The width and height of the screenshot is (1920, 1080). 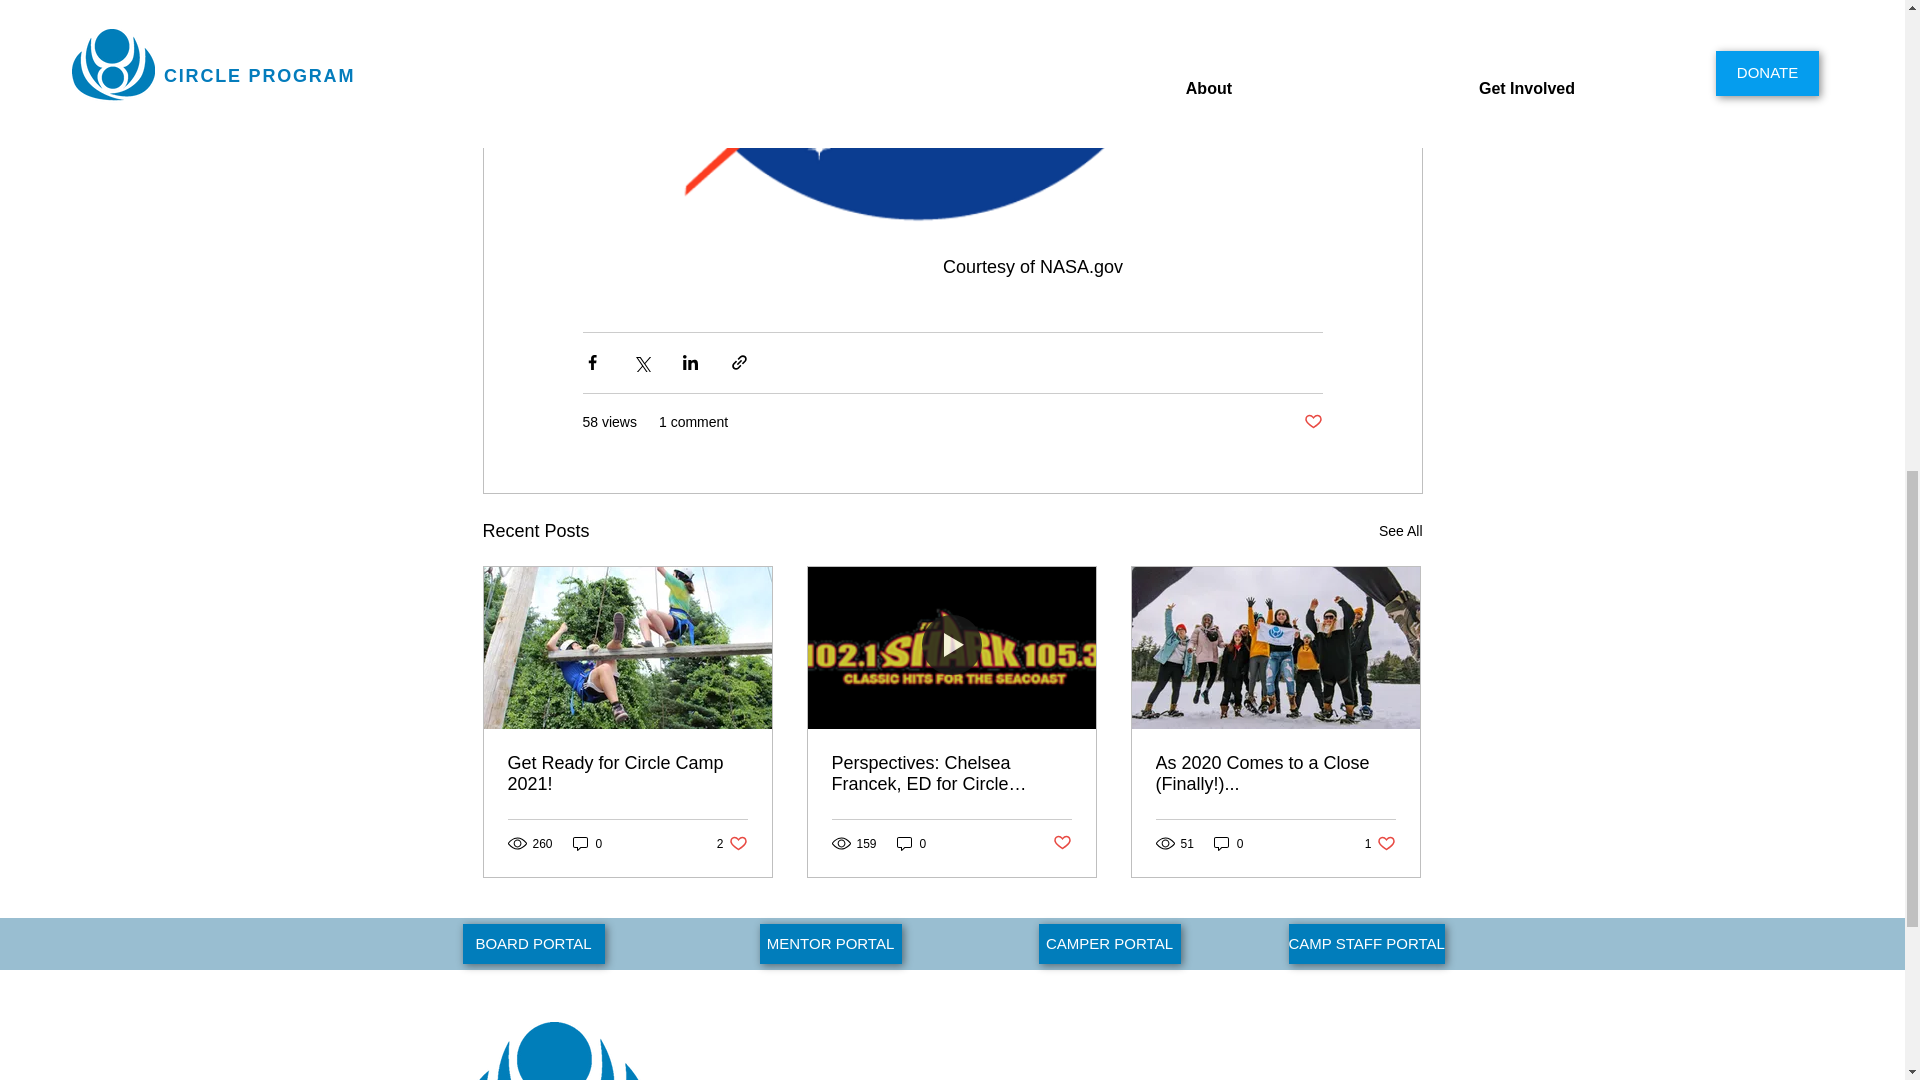 What do you see at coordinates (1228, 843) in the screenshot?
I see `MENTOR PORTAL` at bounding box center [1228, 843].